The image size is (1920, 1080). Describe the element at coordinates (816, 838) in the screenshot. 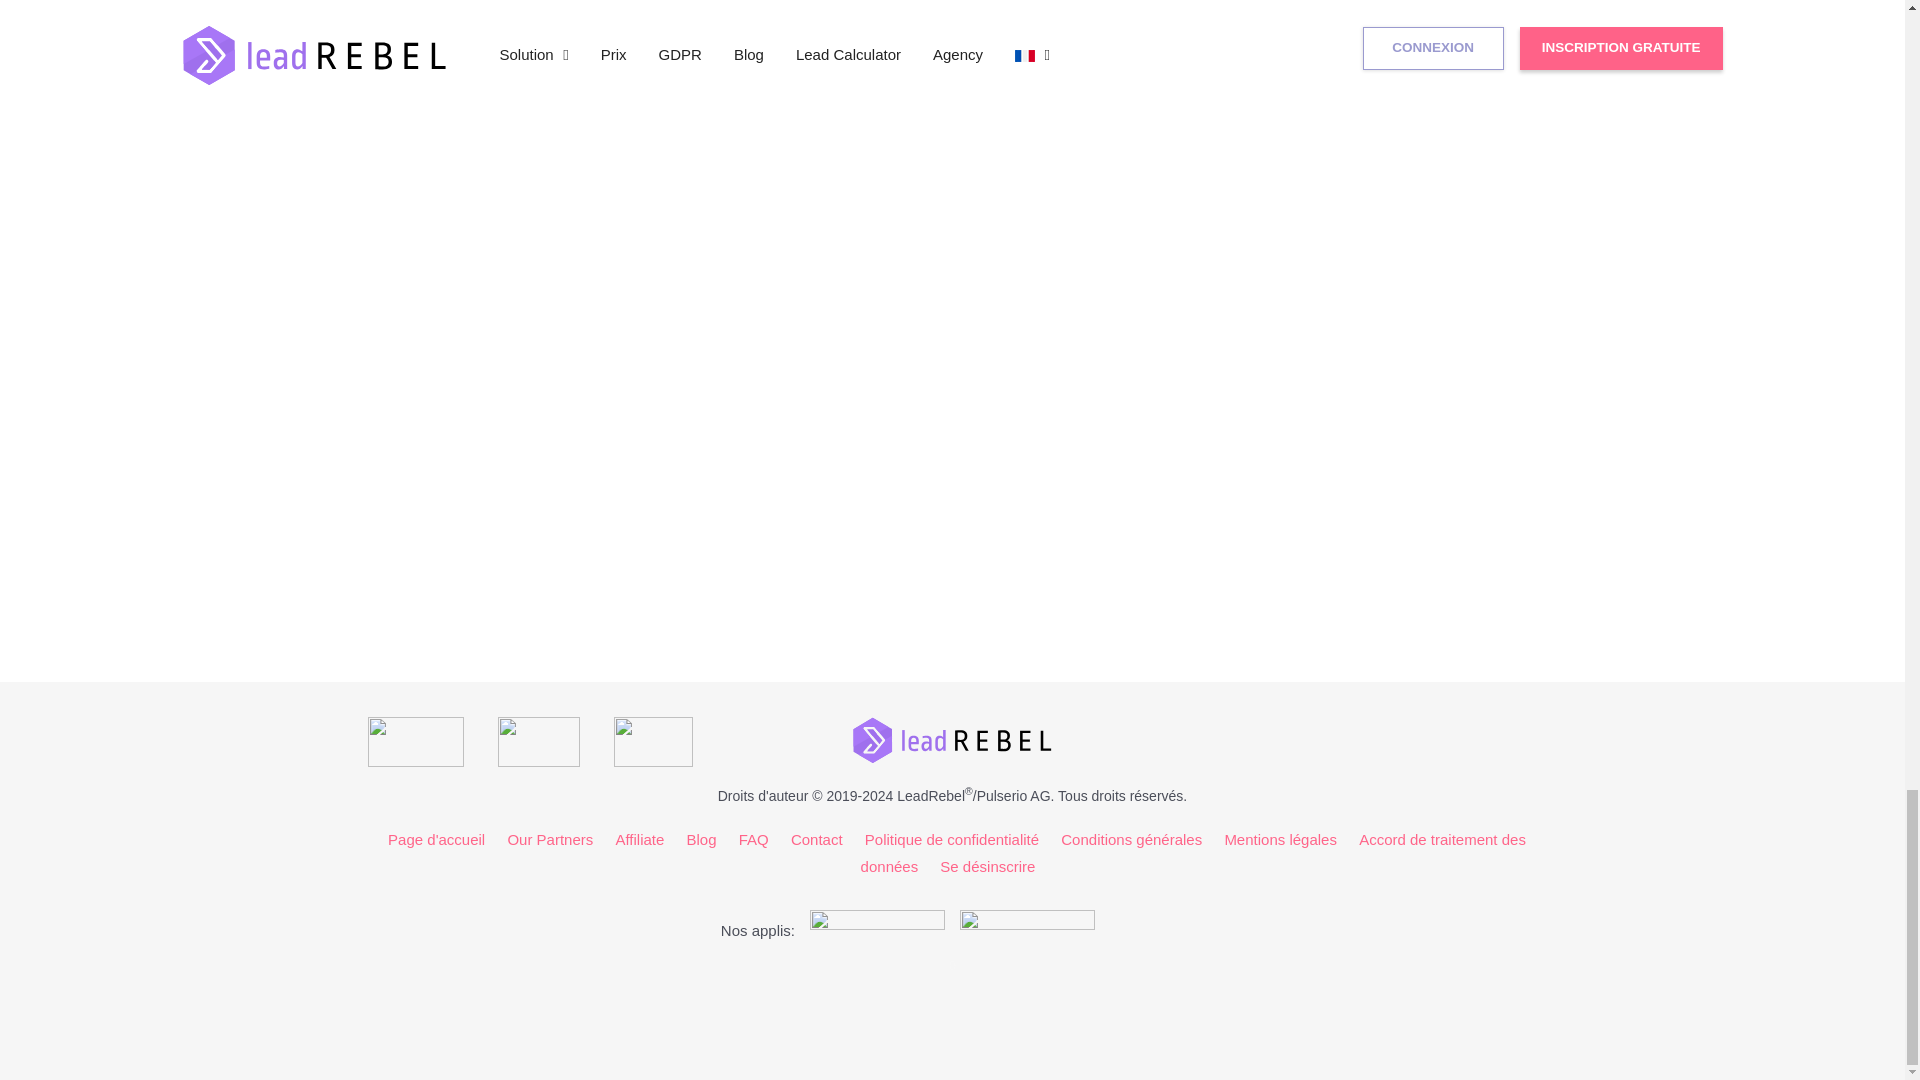

I see `Contact` at that location.